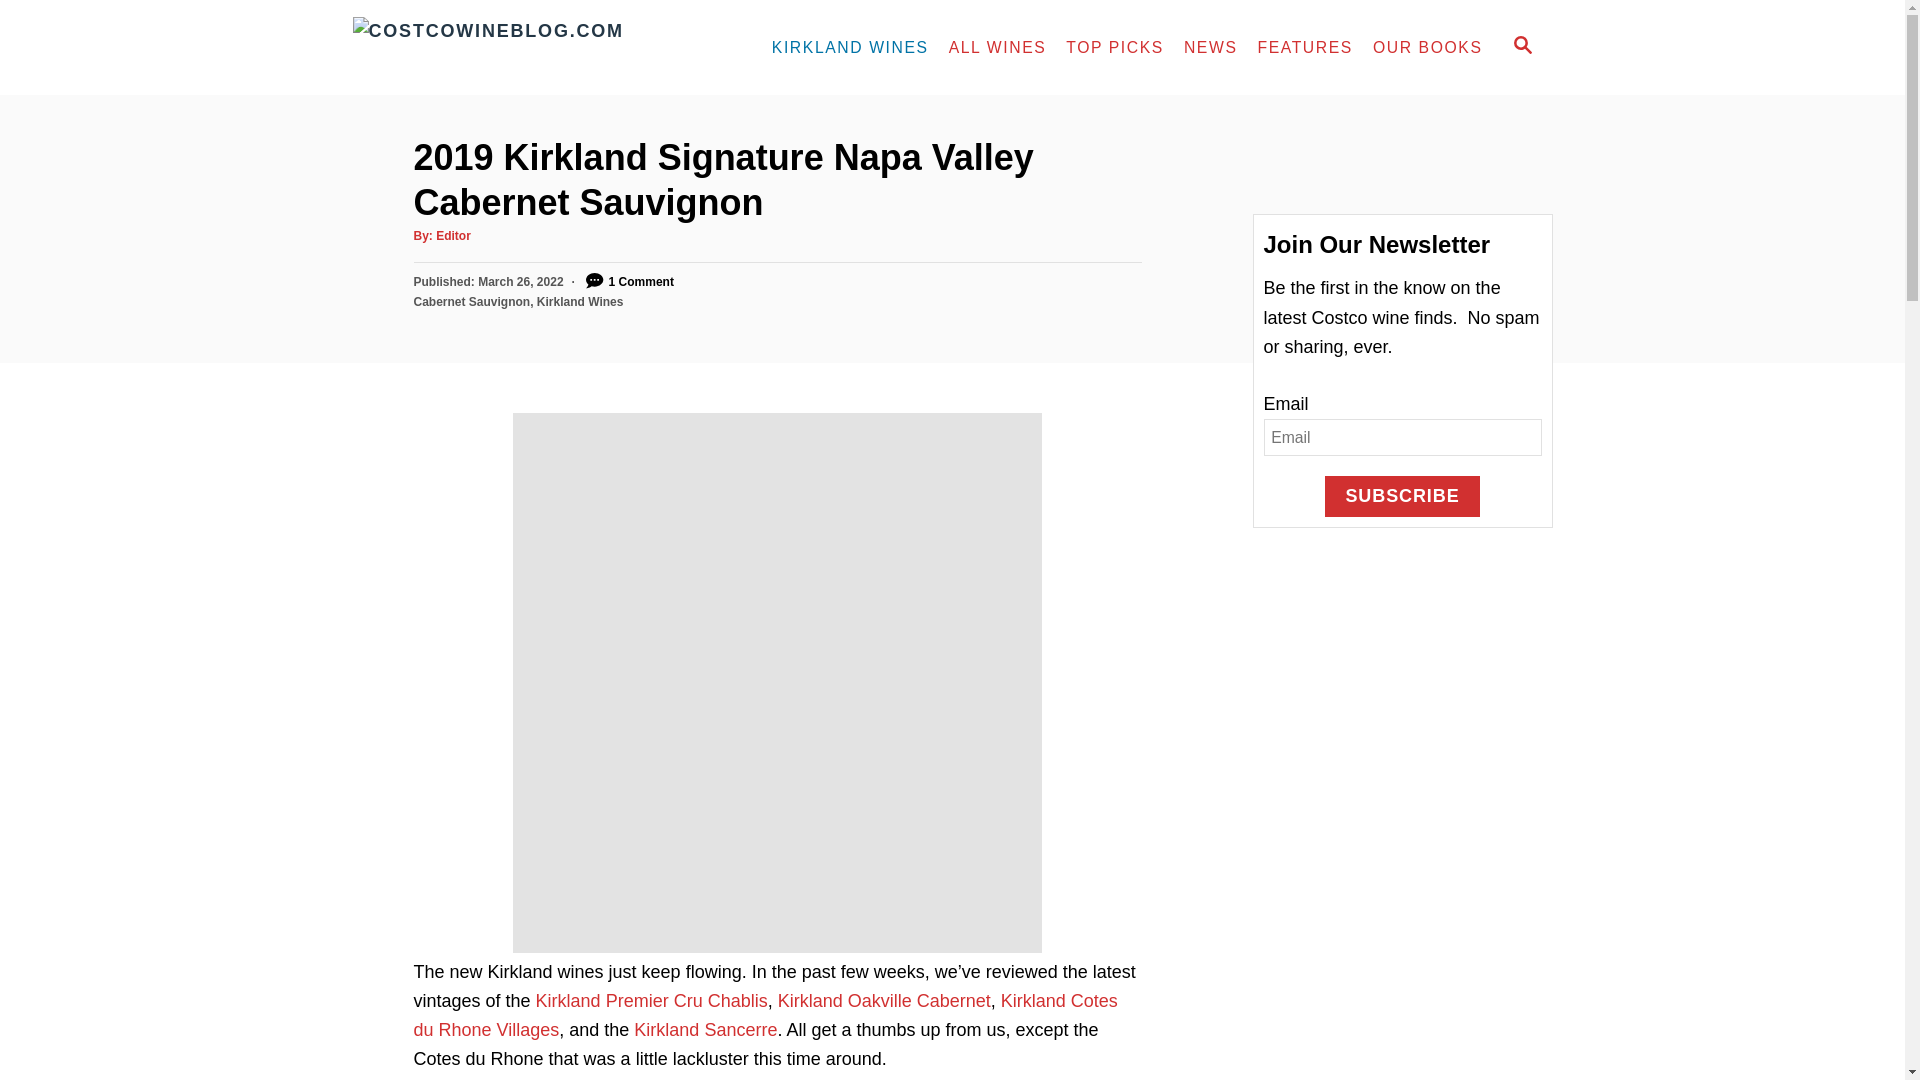 The image size is (1920, 1080). I want to click on TOP PICKS, so click(1114, 48).